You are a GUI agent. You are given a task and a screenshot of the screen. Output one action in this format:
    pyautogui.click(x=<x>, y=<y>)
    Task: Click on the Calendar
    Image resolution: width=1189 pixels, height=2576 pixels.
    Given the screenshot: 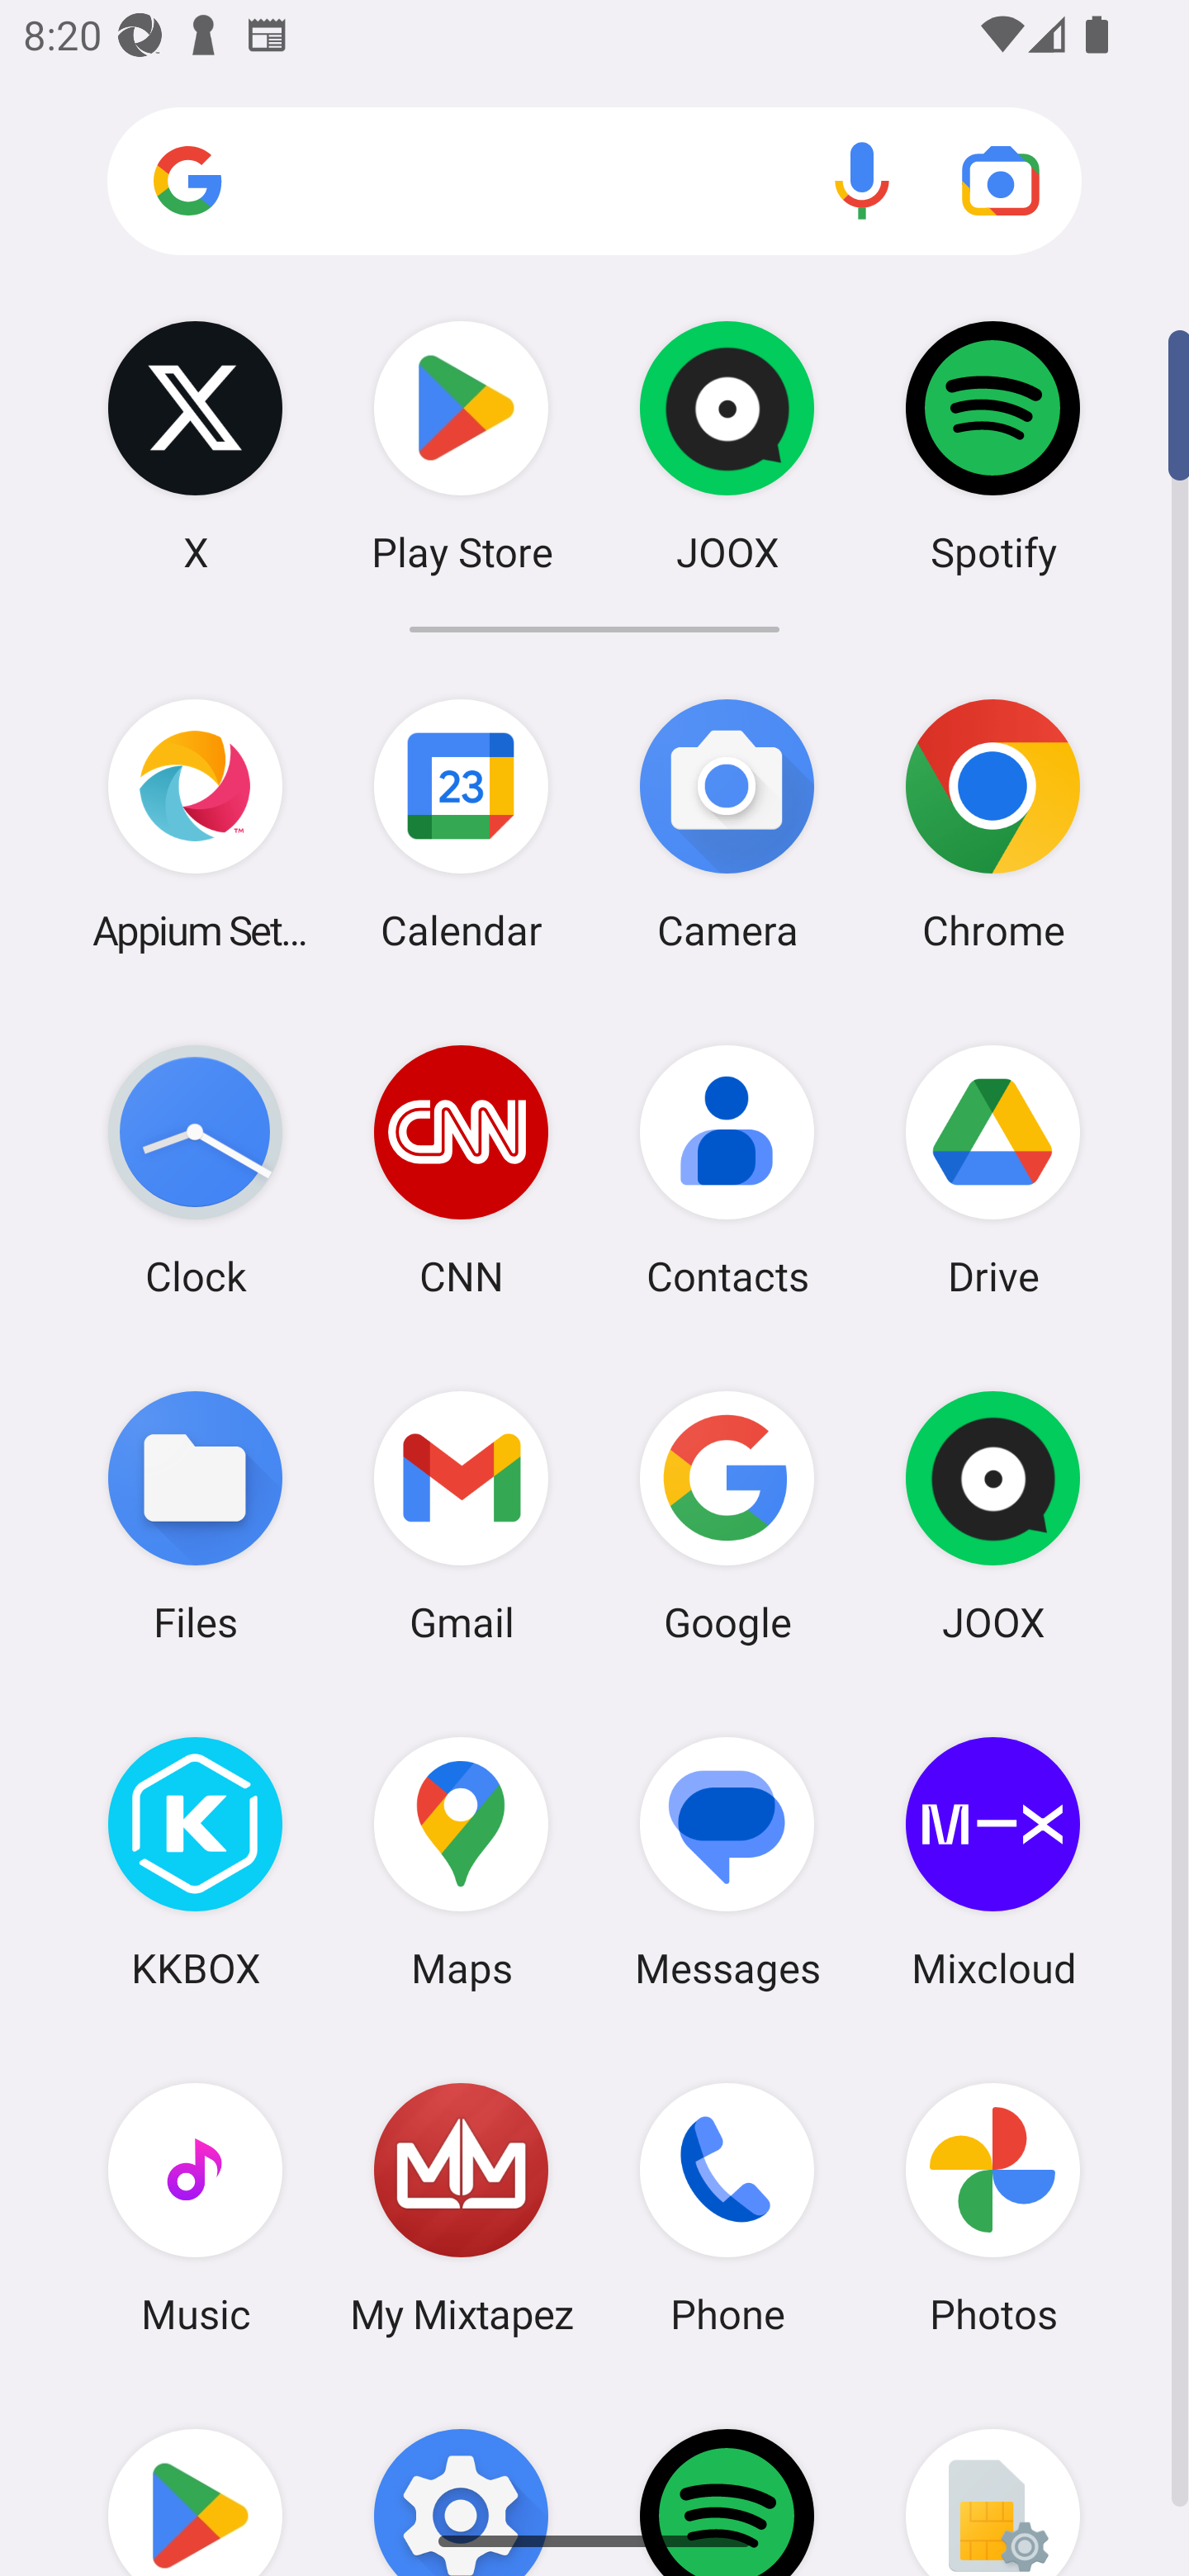 What is the action you would take?
    pyautogui.click(x=461, y=824)
    